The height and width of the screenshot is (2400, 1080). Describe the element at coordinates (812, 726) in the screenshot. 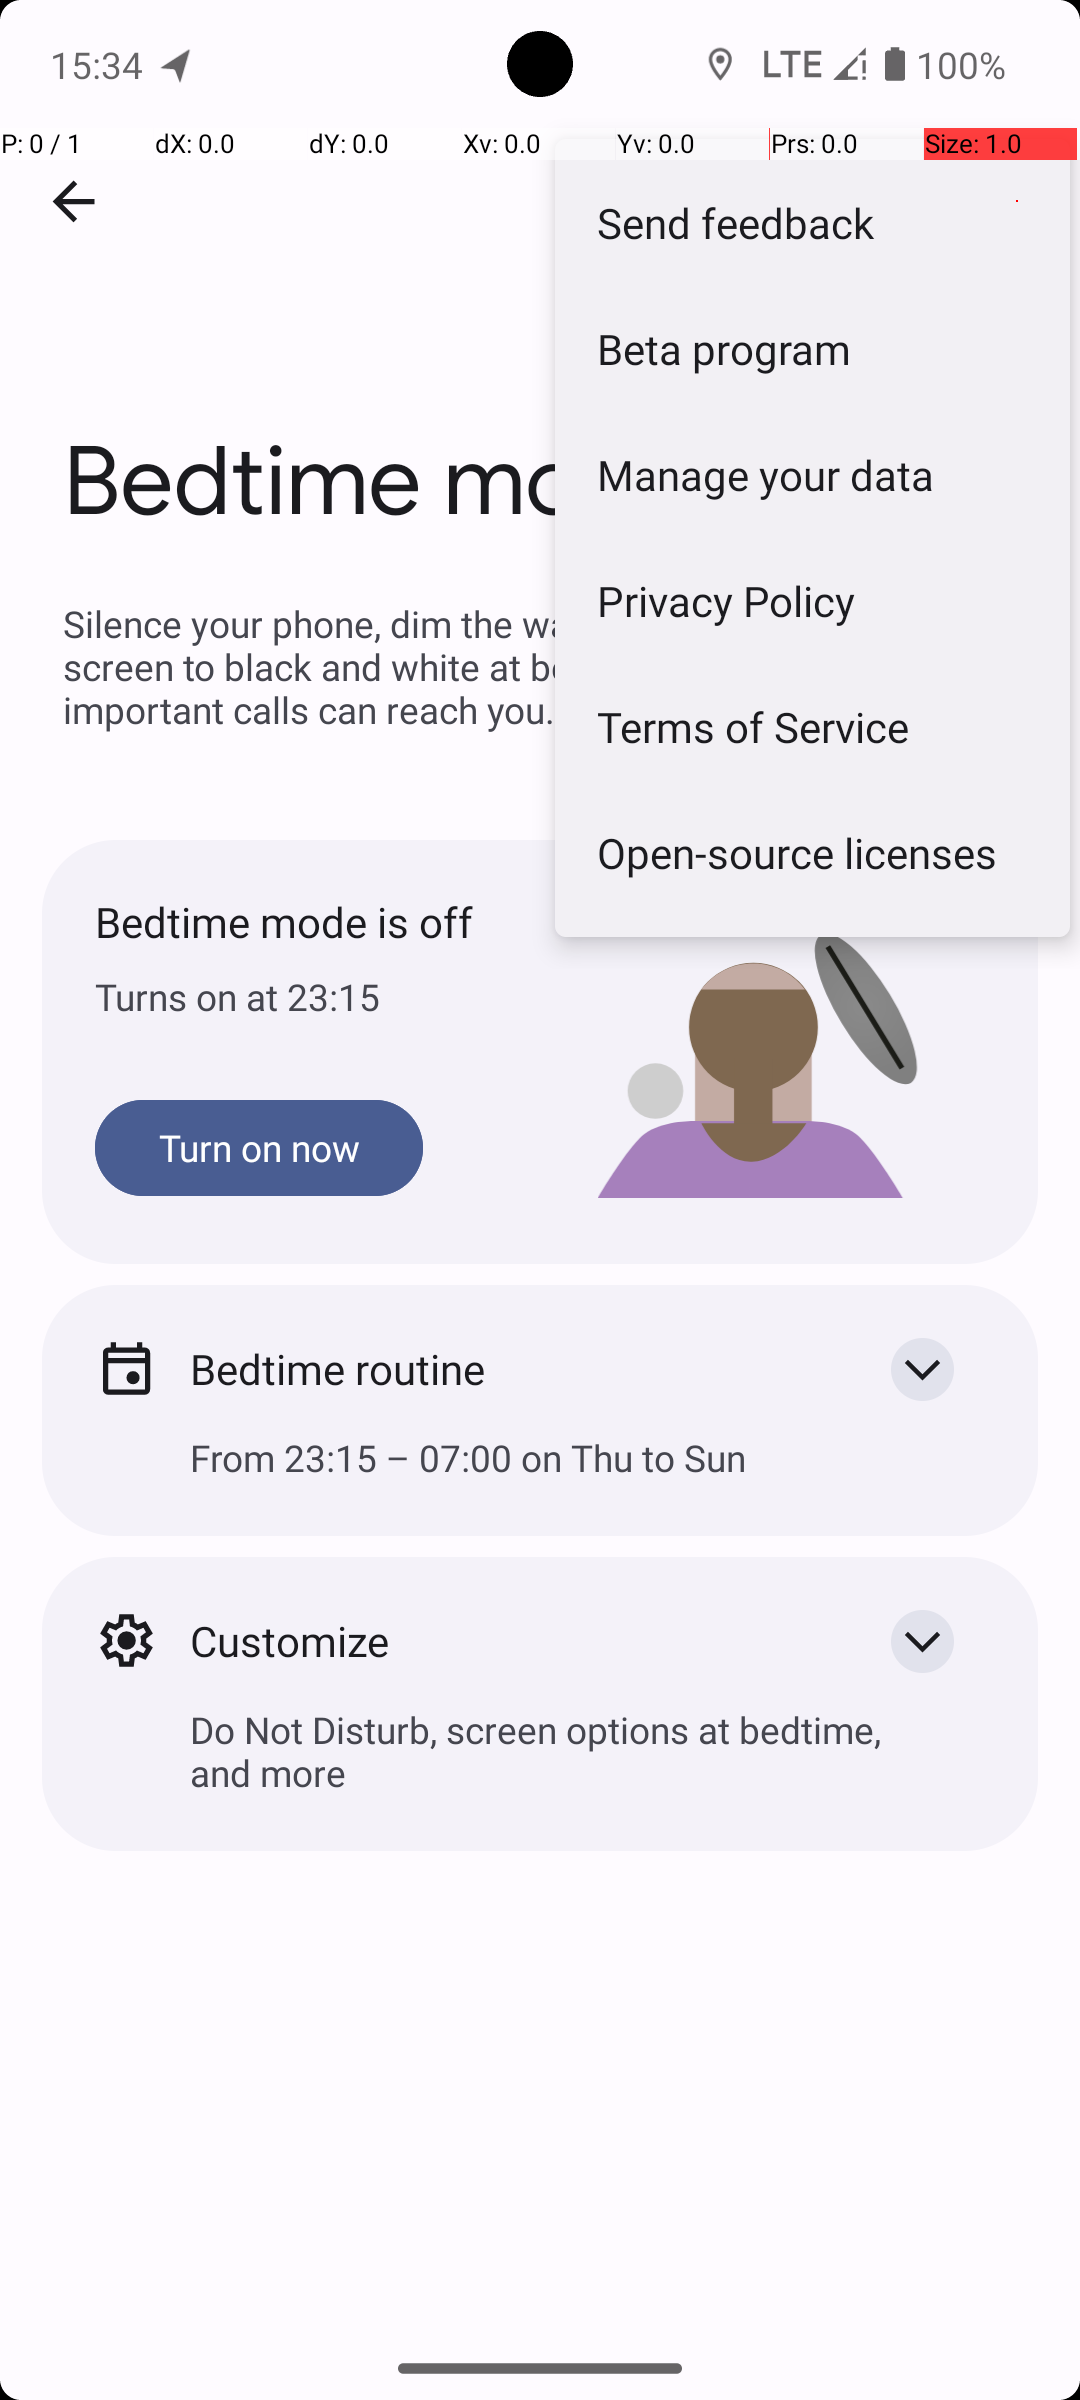

I see `Terms of Service` at that location.